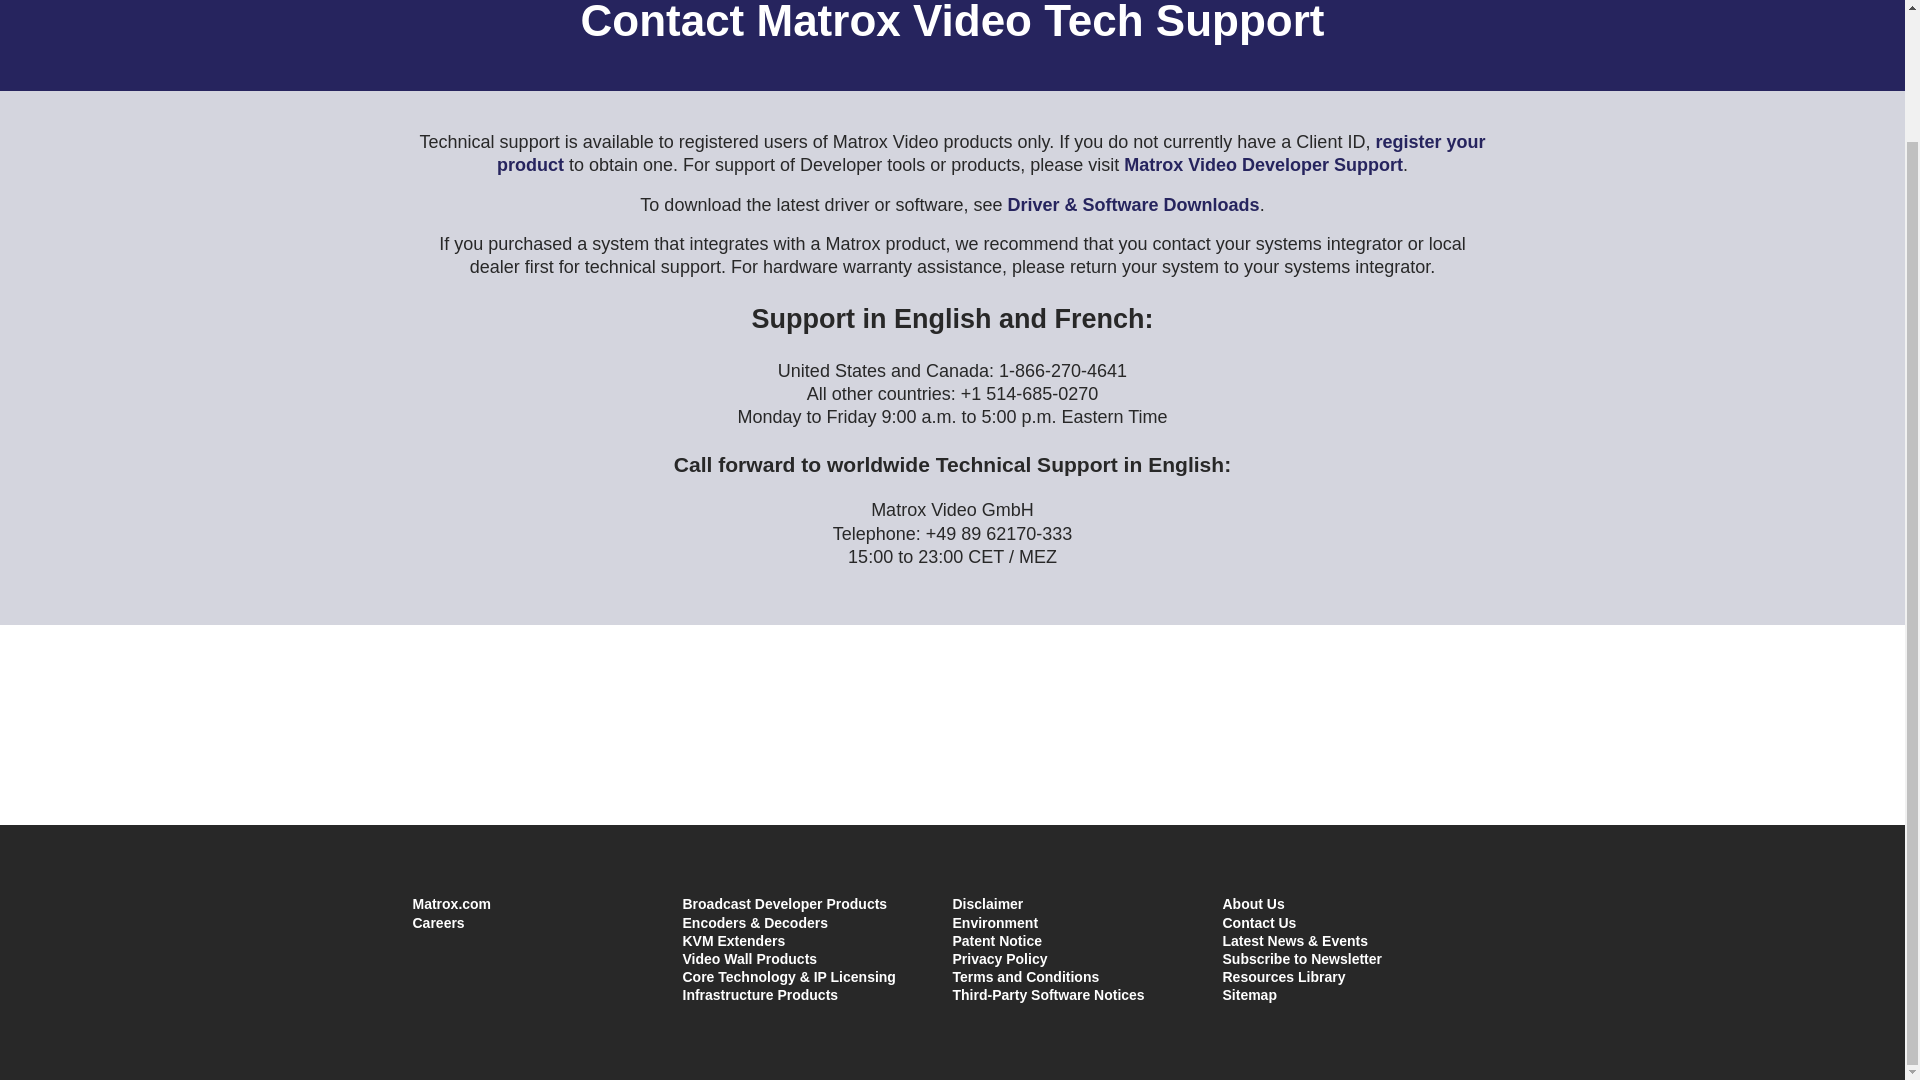  Describe the element at coordinates (990, 152) in the screenshot. I see `register your product` at that location.